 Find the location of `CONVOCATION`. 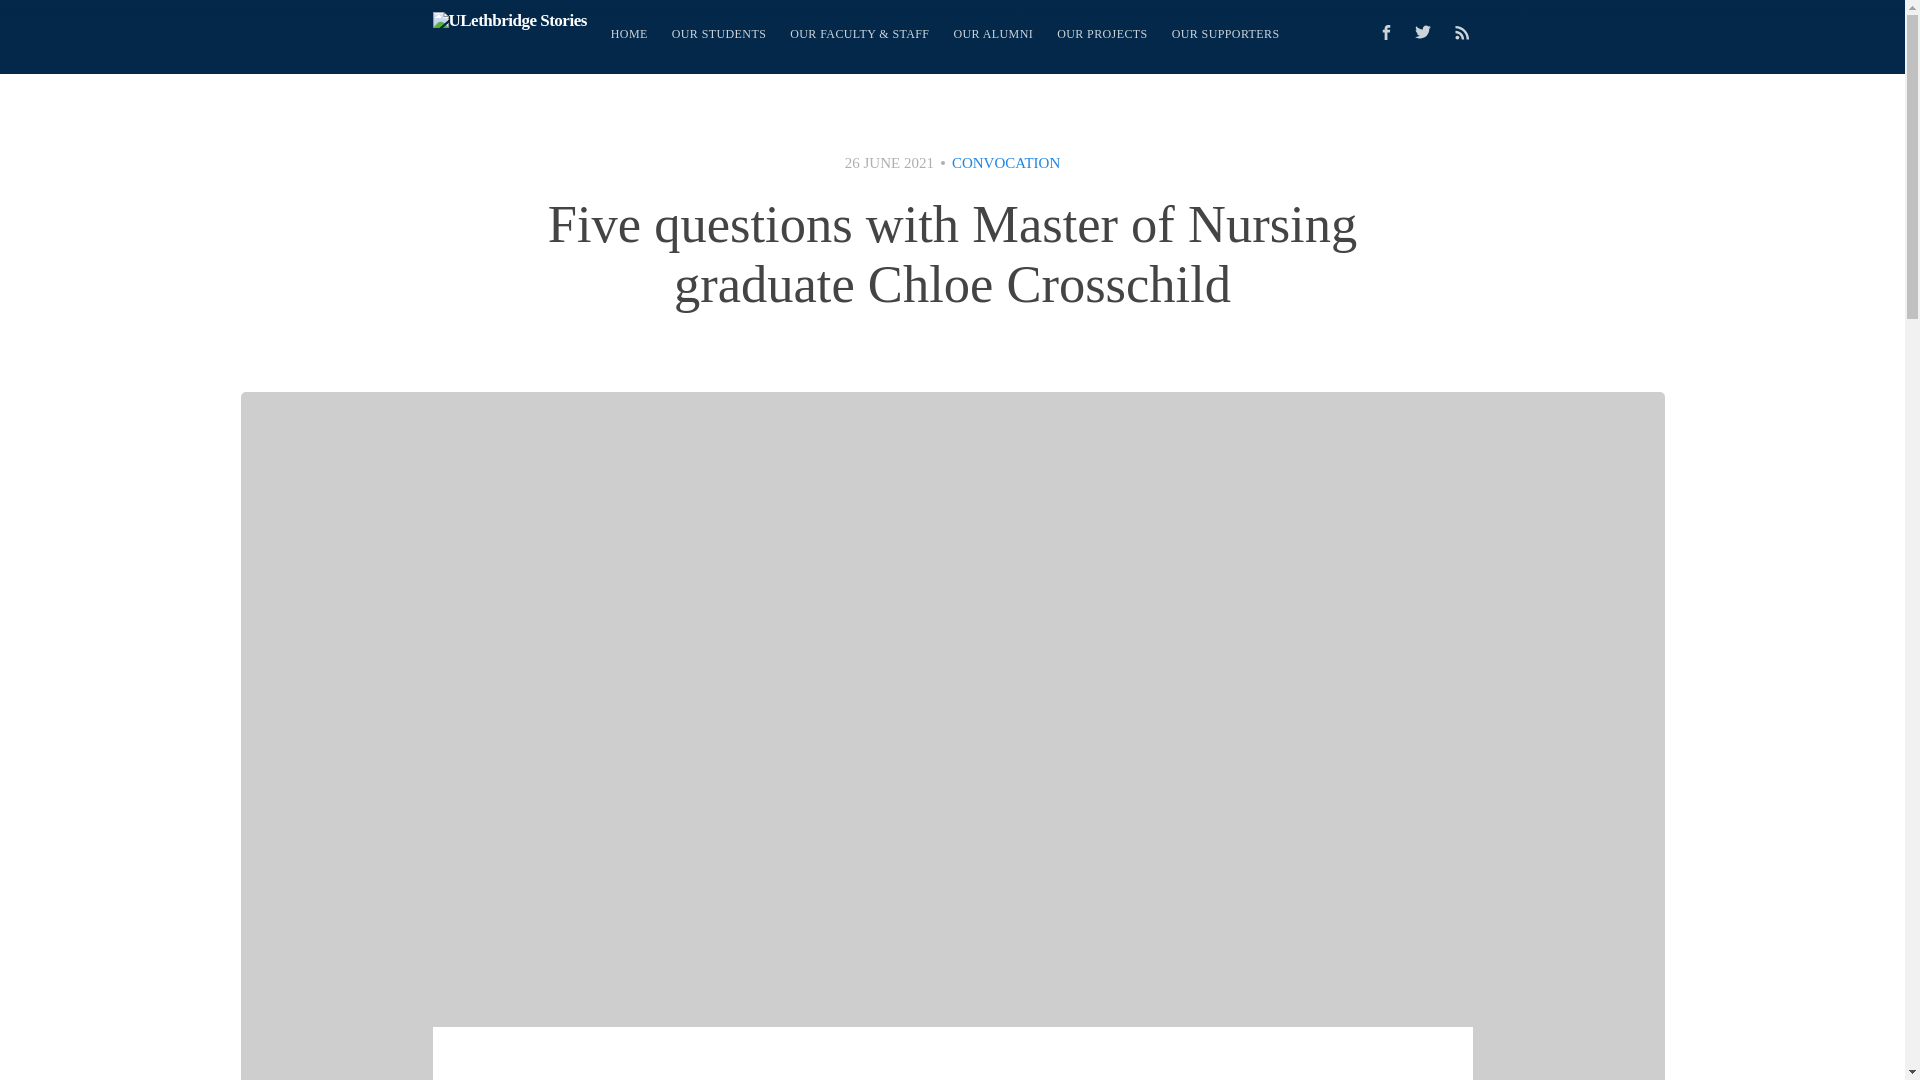

CONVOCATION is located at coordinates (1006, 162).